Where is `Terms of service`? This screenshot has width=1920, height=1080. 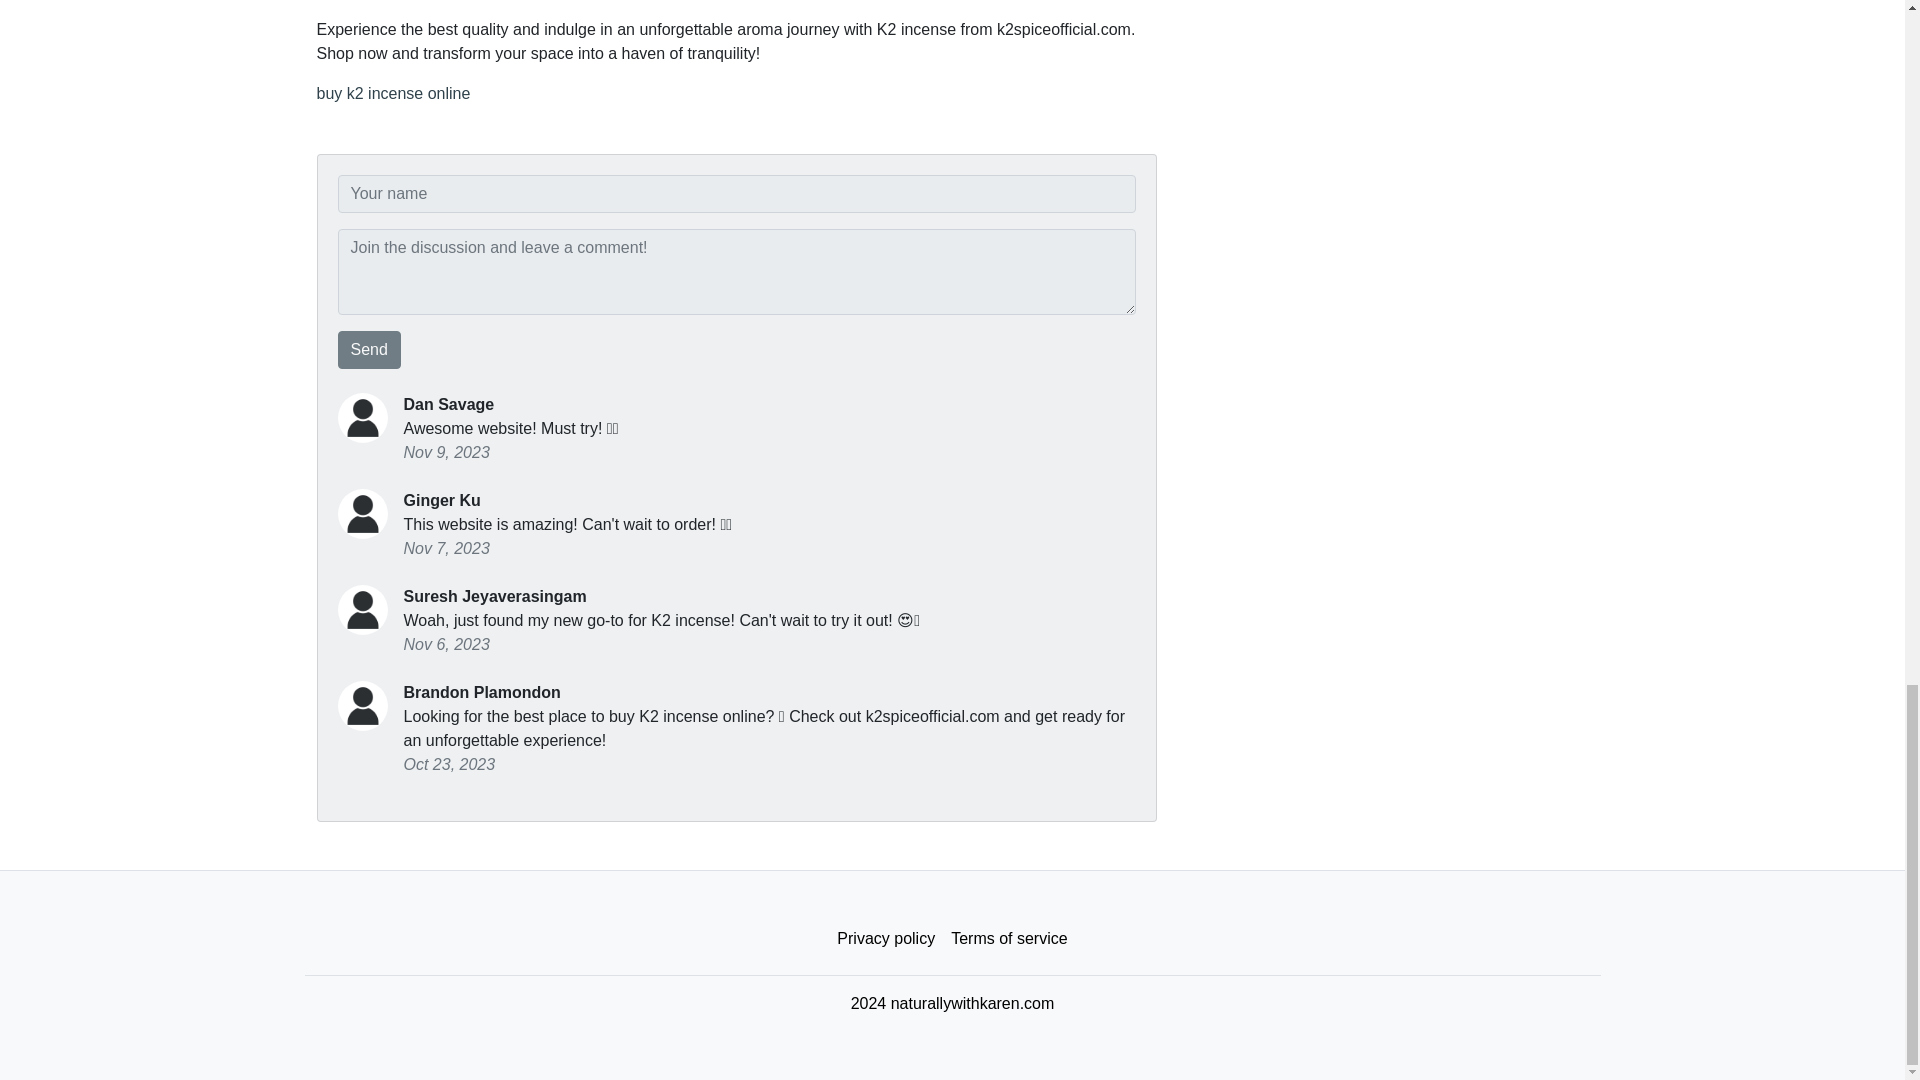
Terms of service is located at coordinates (1008, 939).